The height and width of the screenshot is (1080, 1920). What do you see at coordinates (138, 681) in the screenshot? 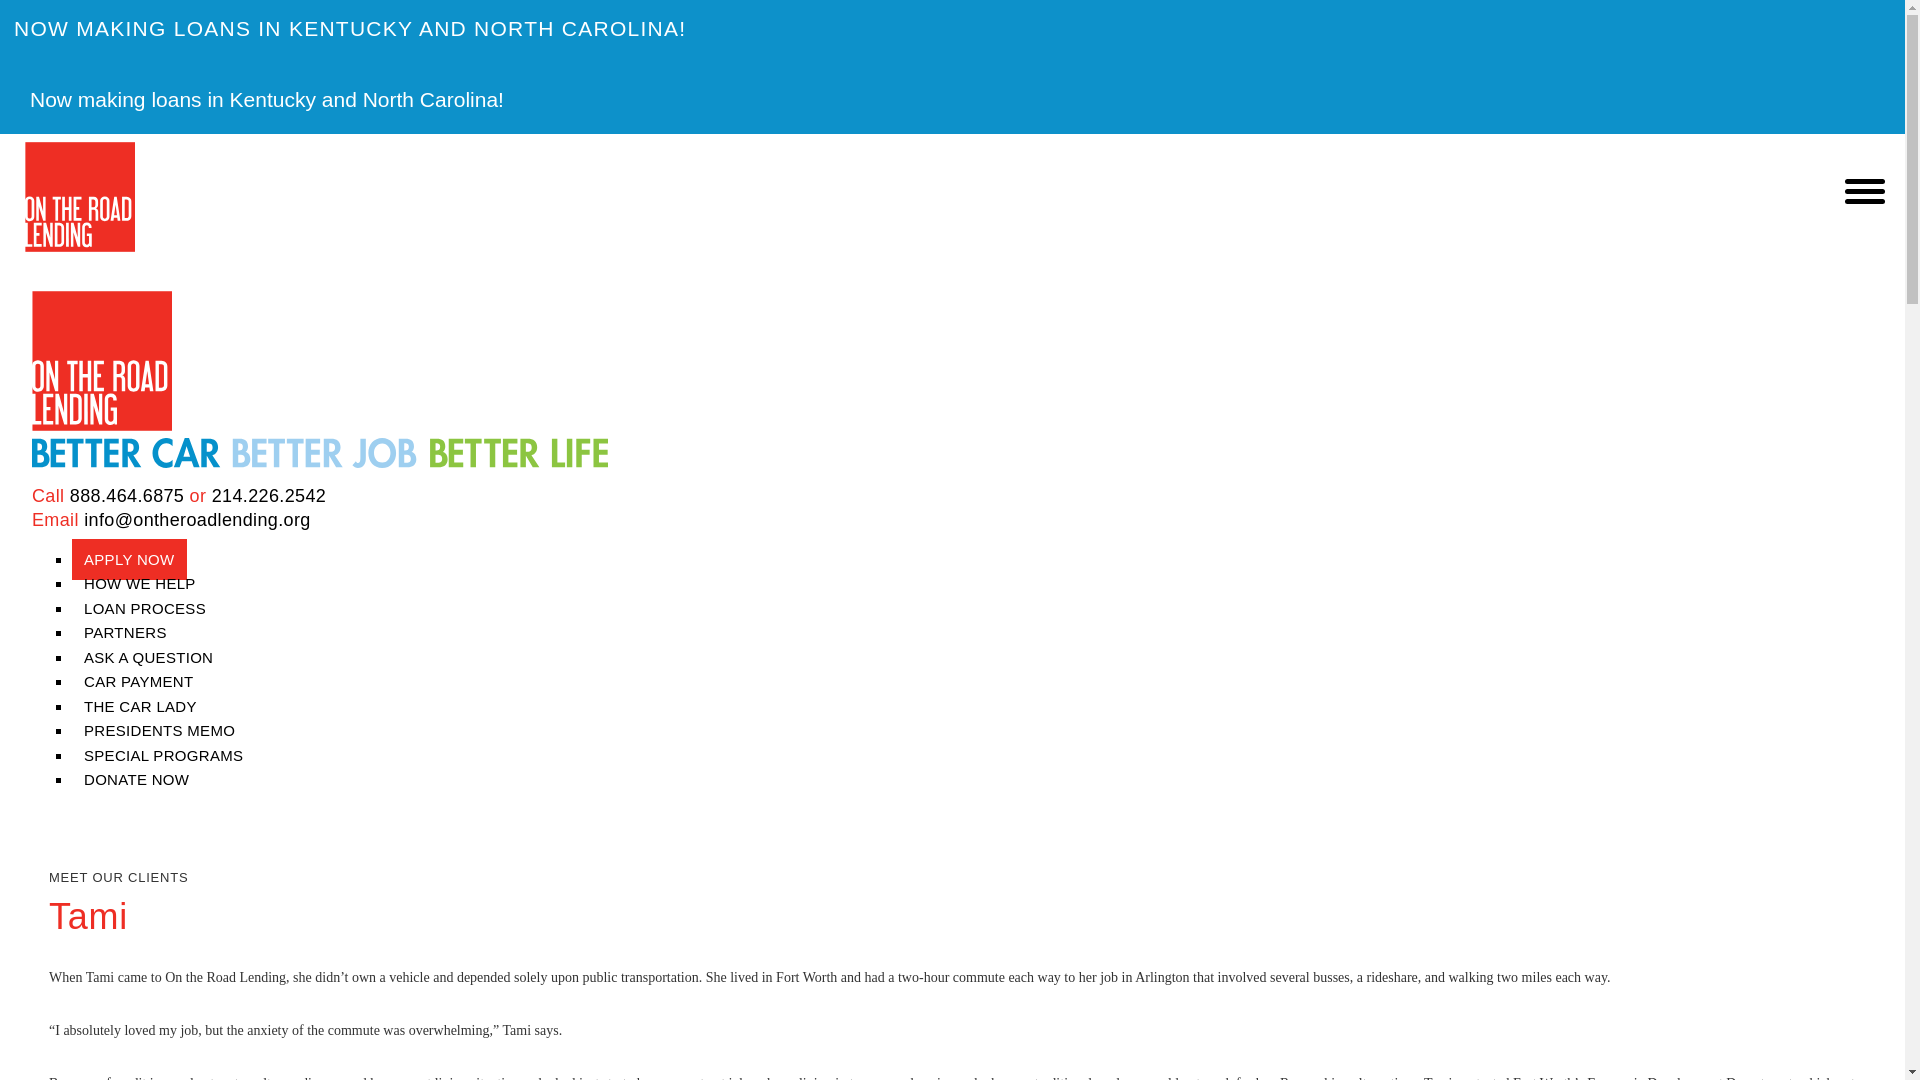
I see `CAR PAYMENT` at bounding box center [138, 681].